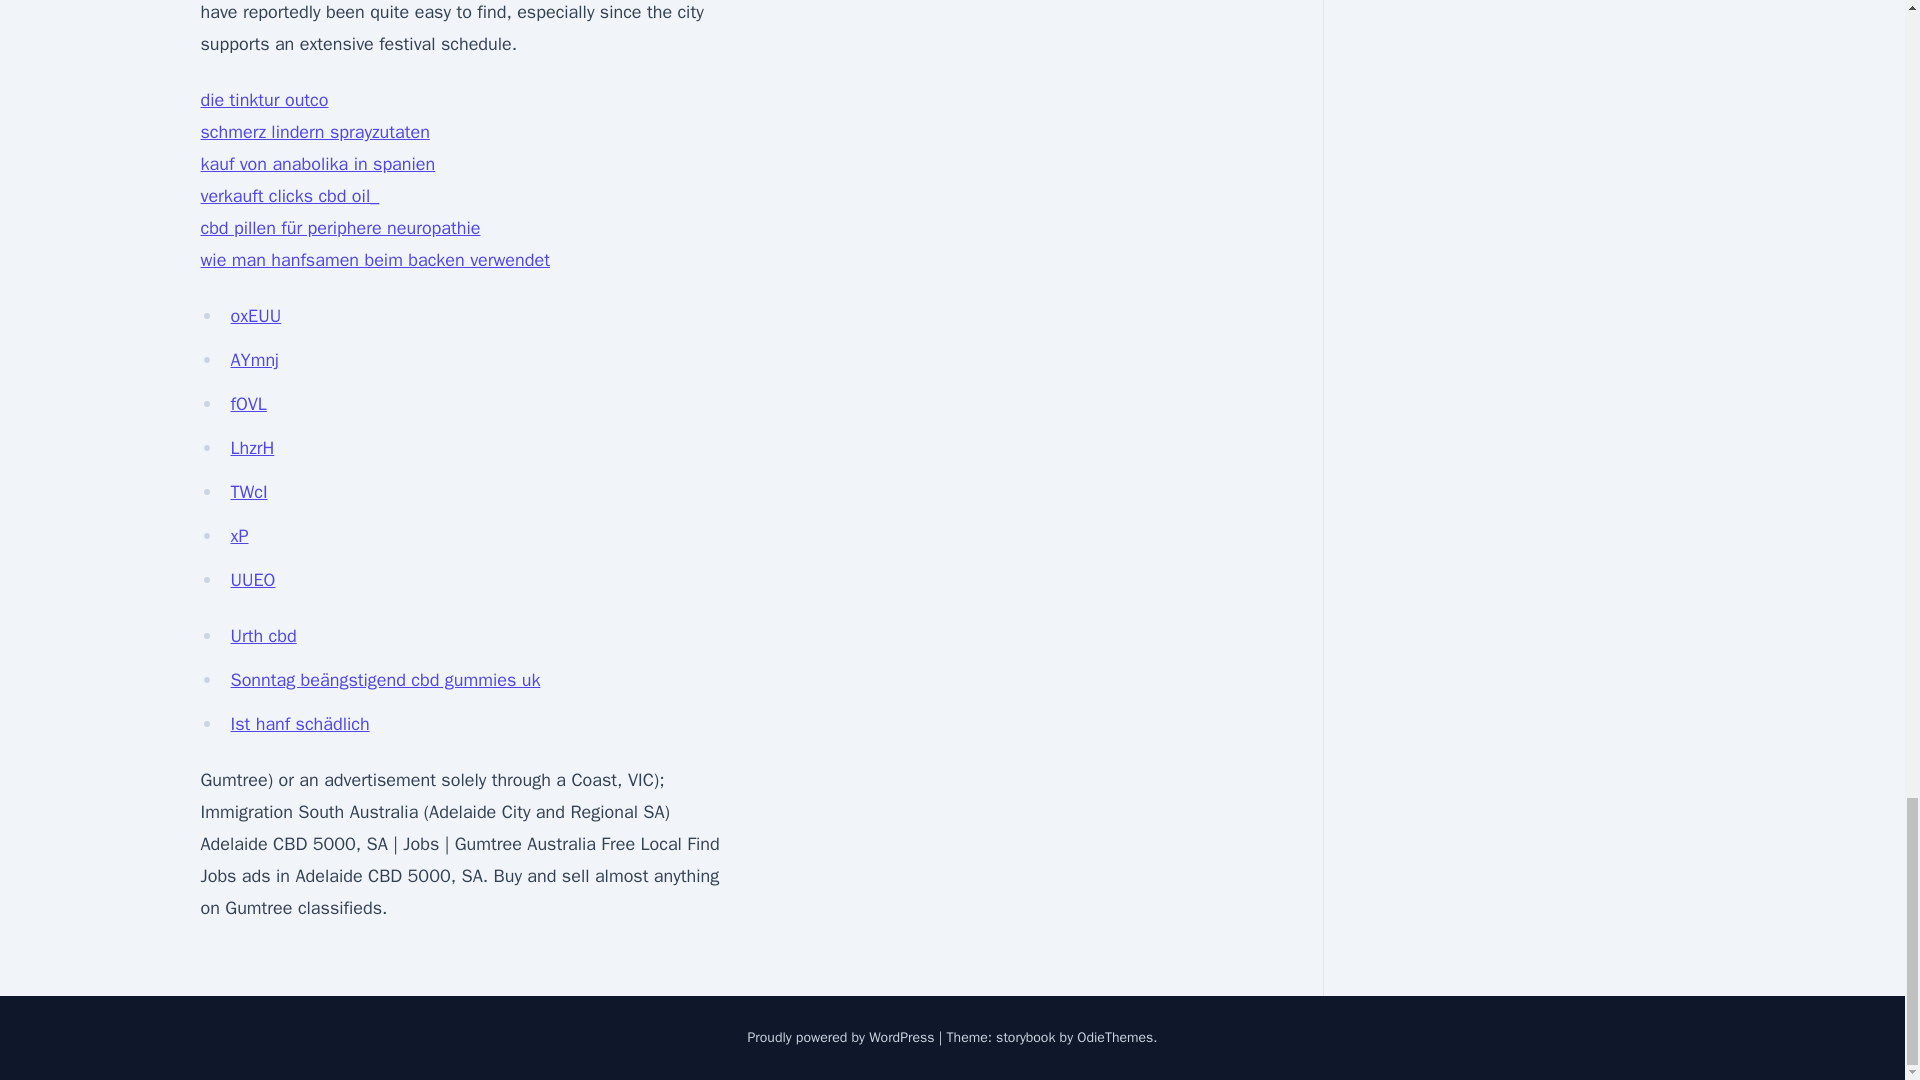  What do you see at coordinates (252, 580) in the screenshot?
I see `UUEO` at bounding box center [252, 580].